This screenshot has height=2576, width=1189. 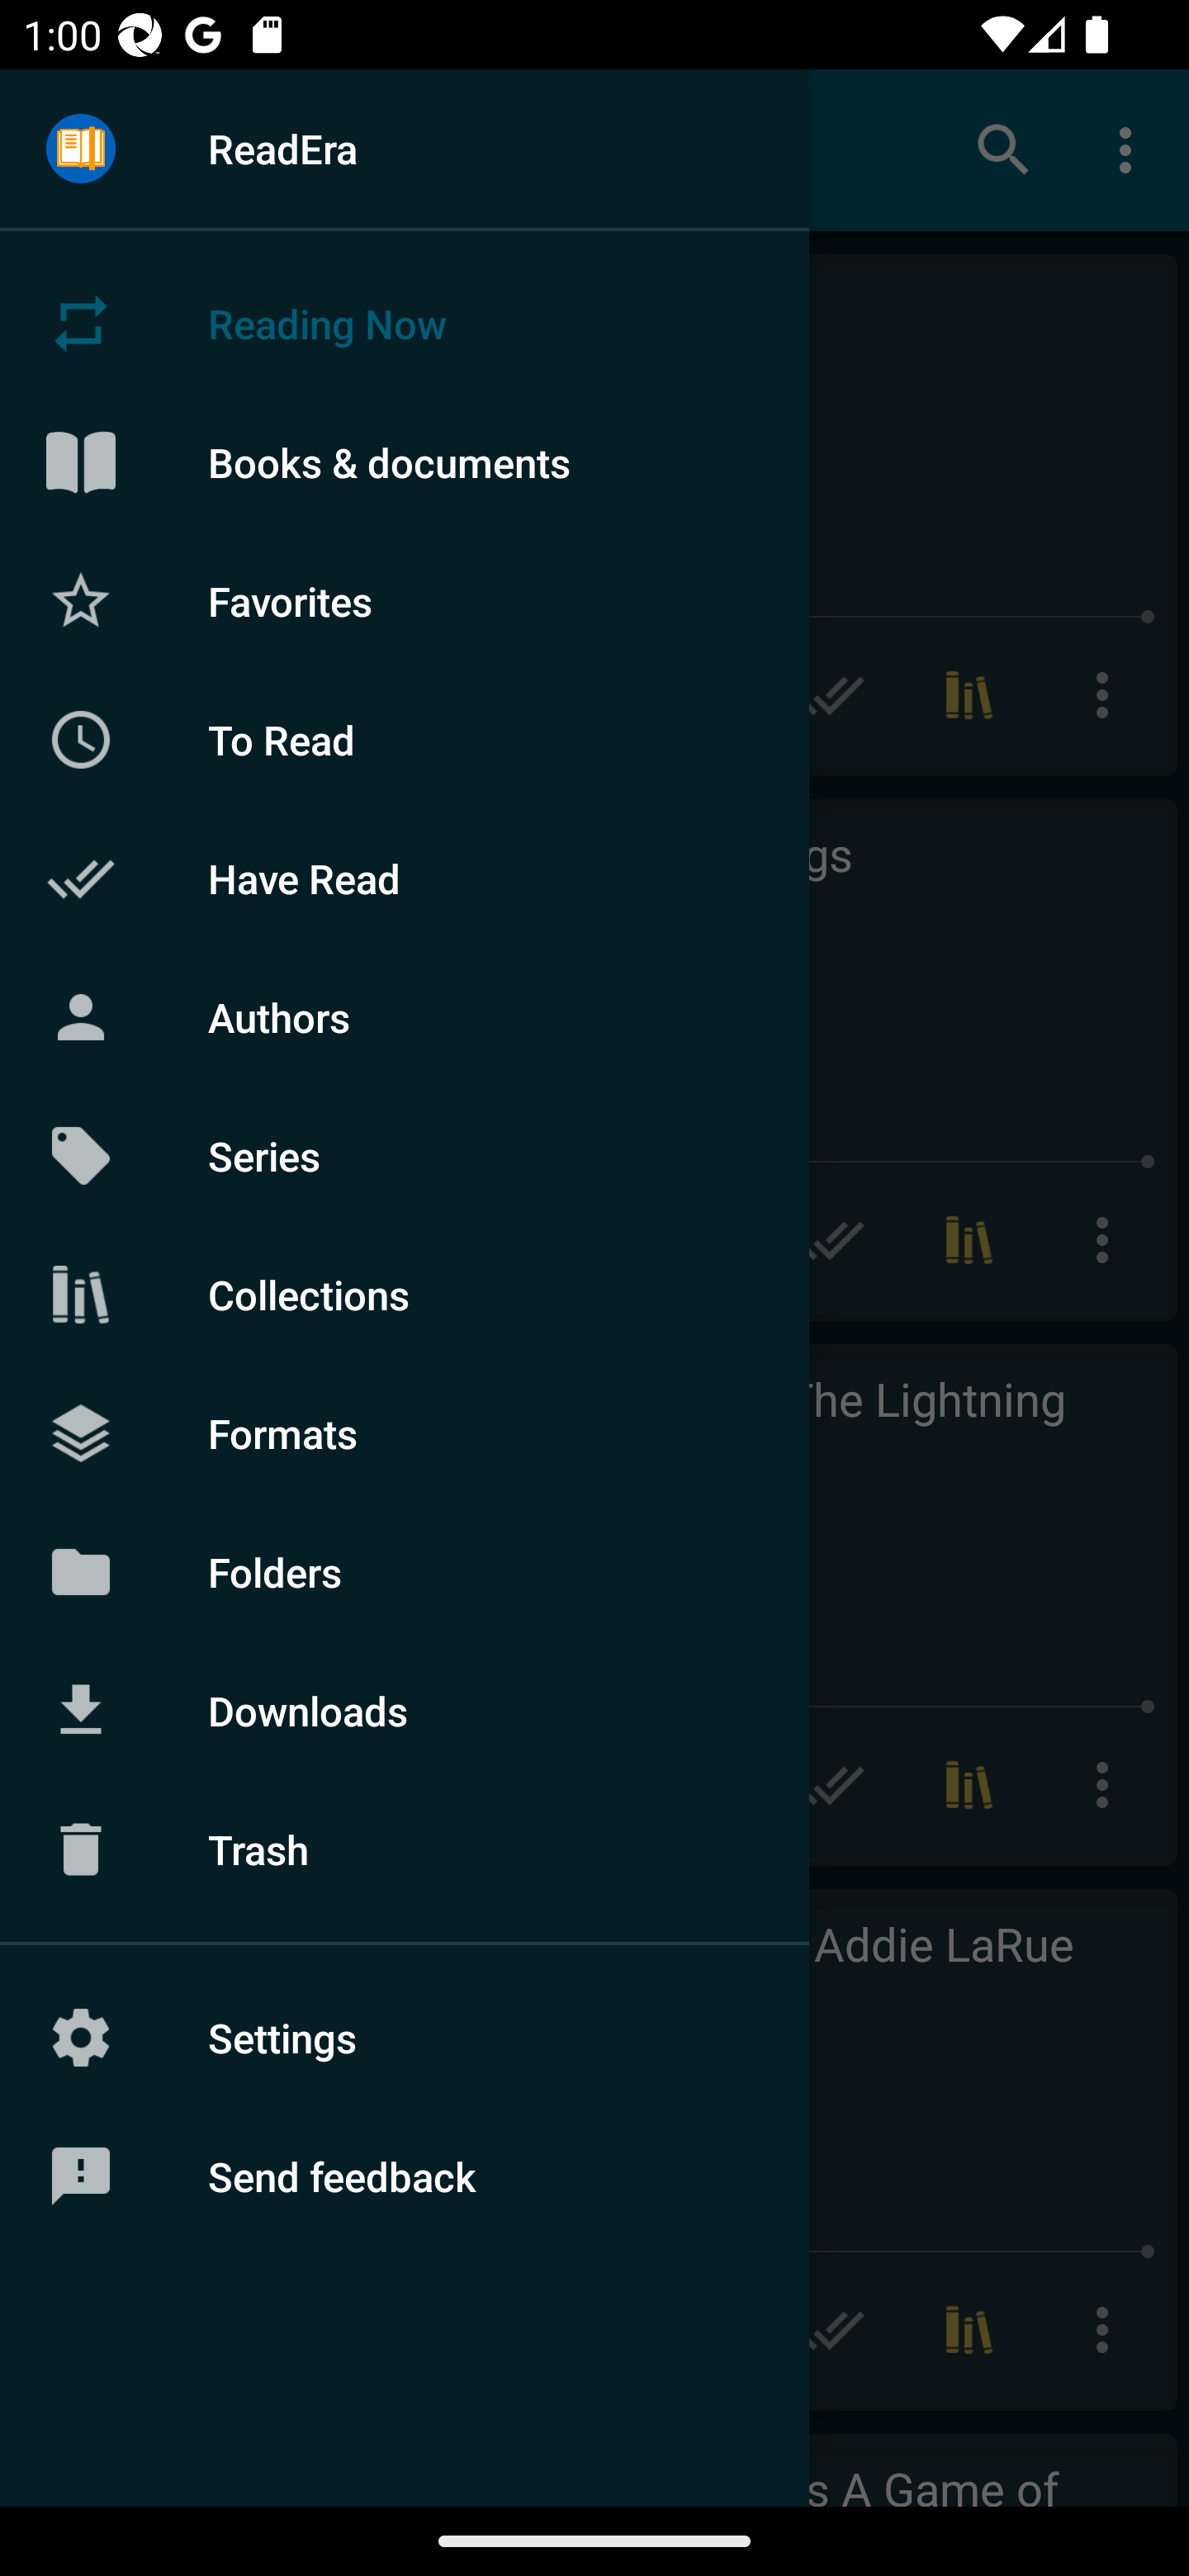 What do you see at coordinates (405, 2176) in the screenshot?
I see `Send feedback` at bounding box center [405, 2176].